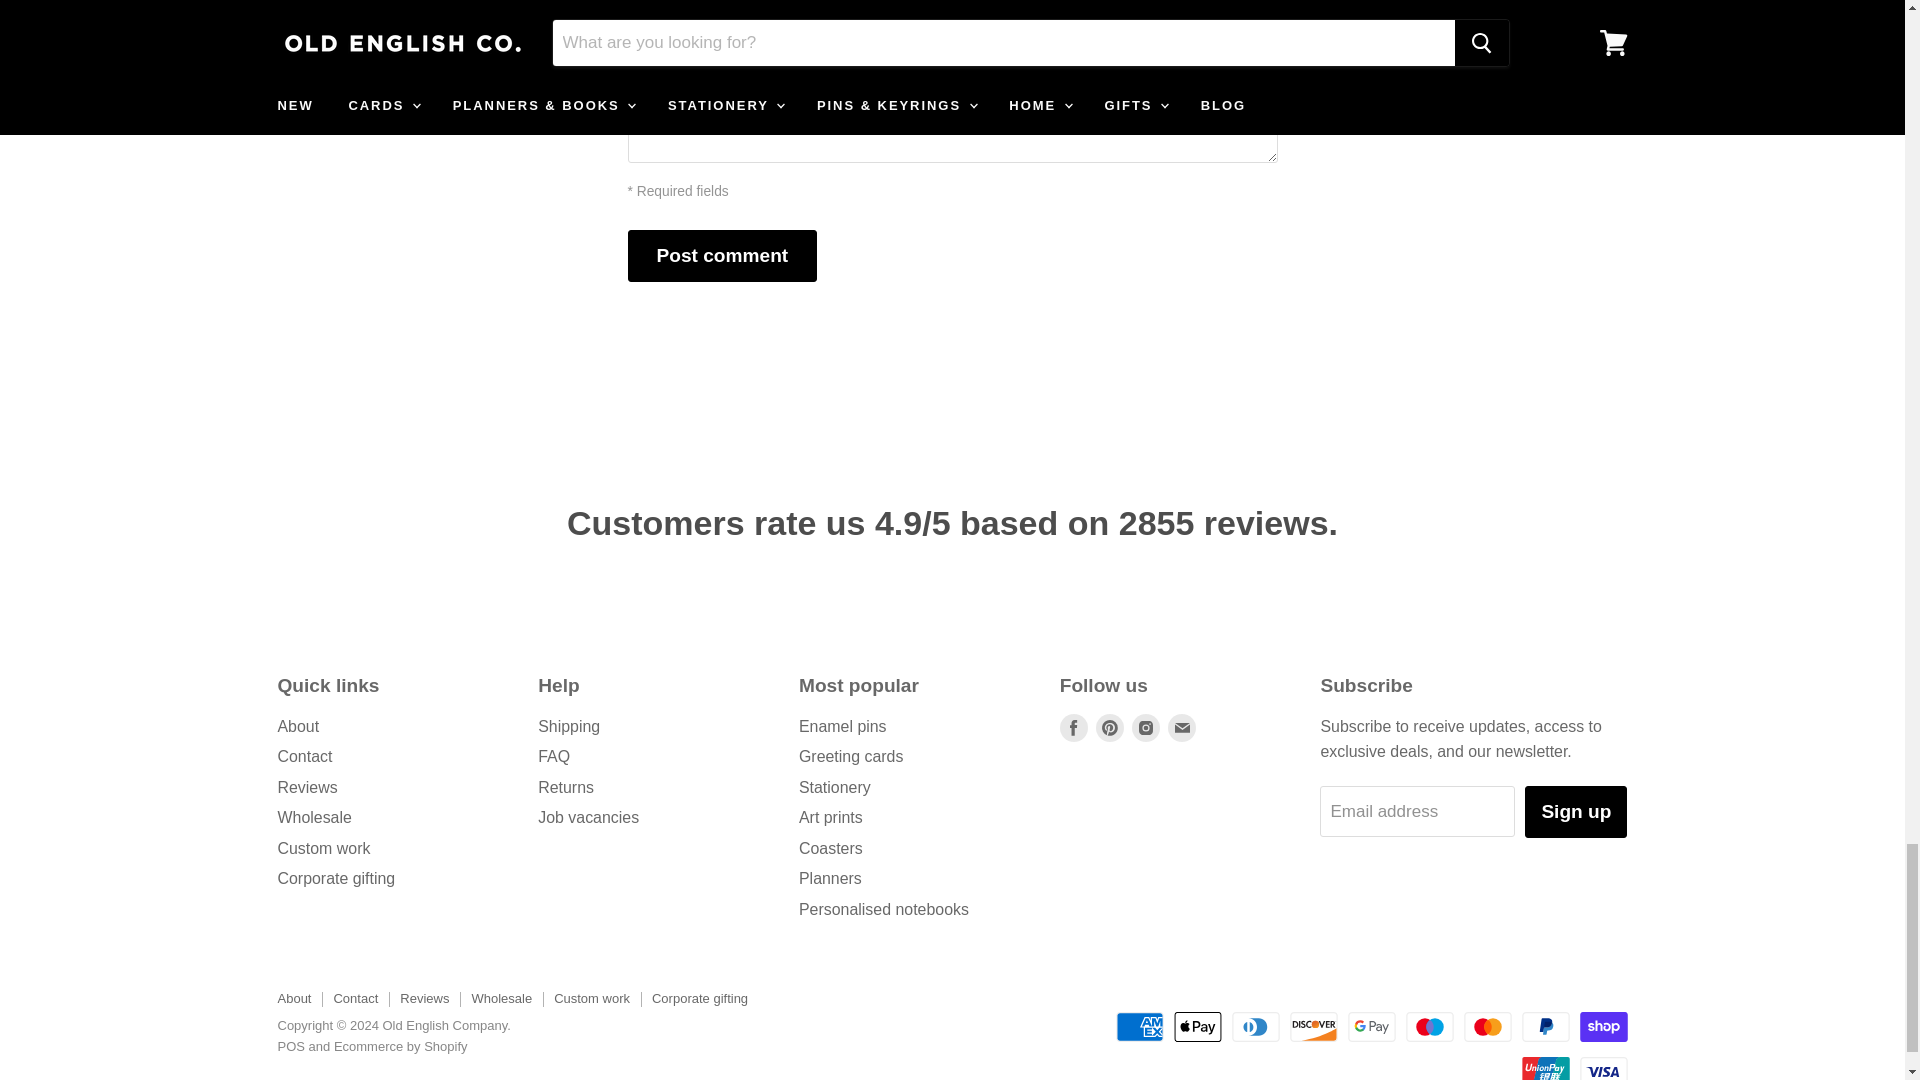  Describe the element at coordinates (1182, 727) in the screenshot. I see `E-mail` at that location.